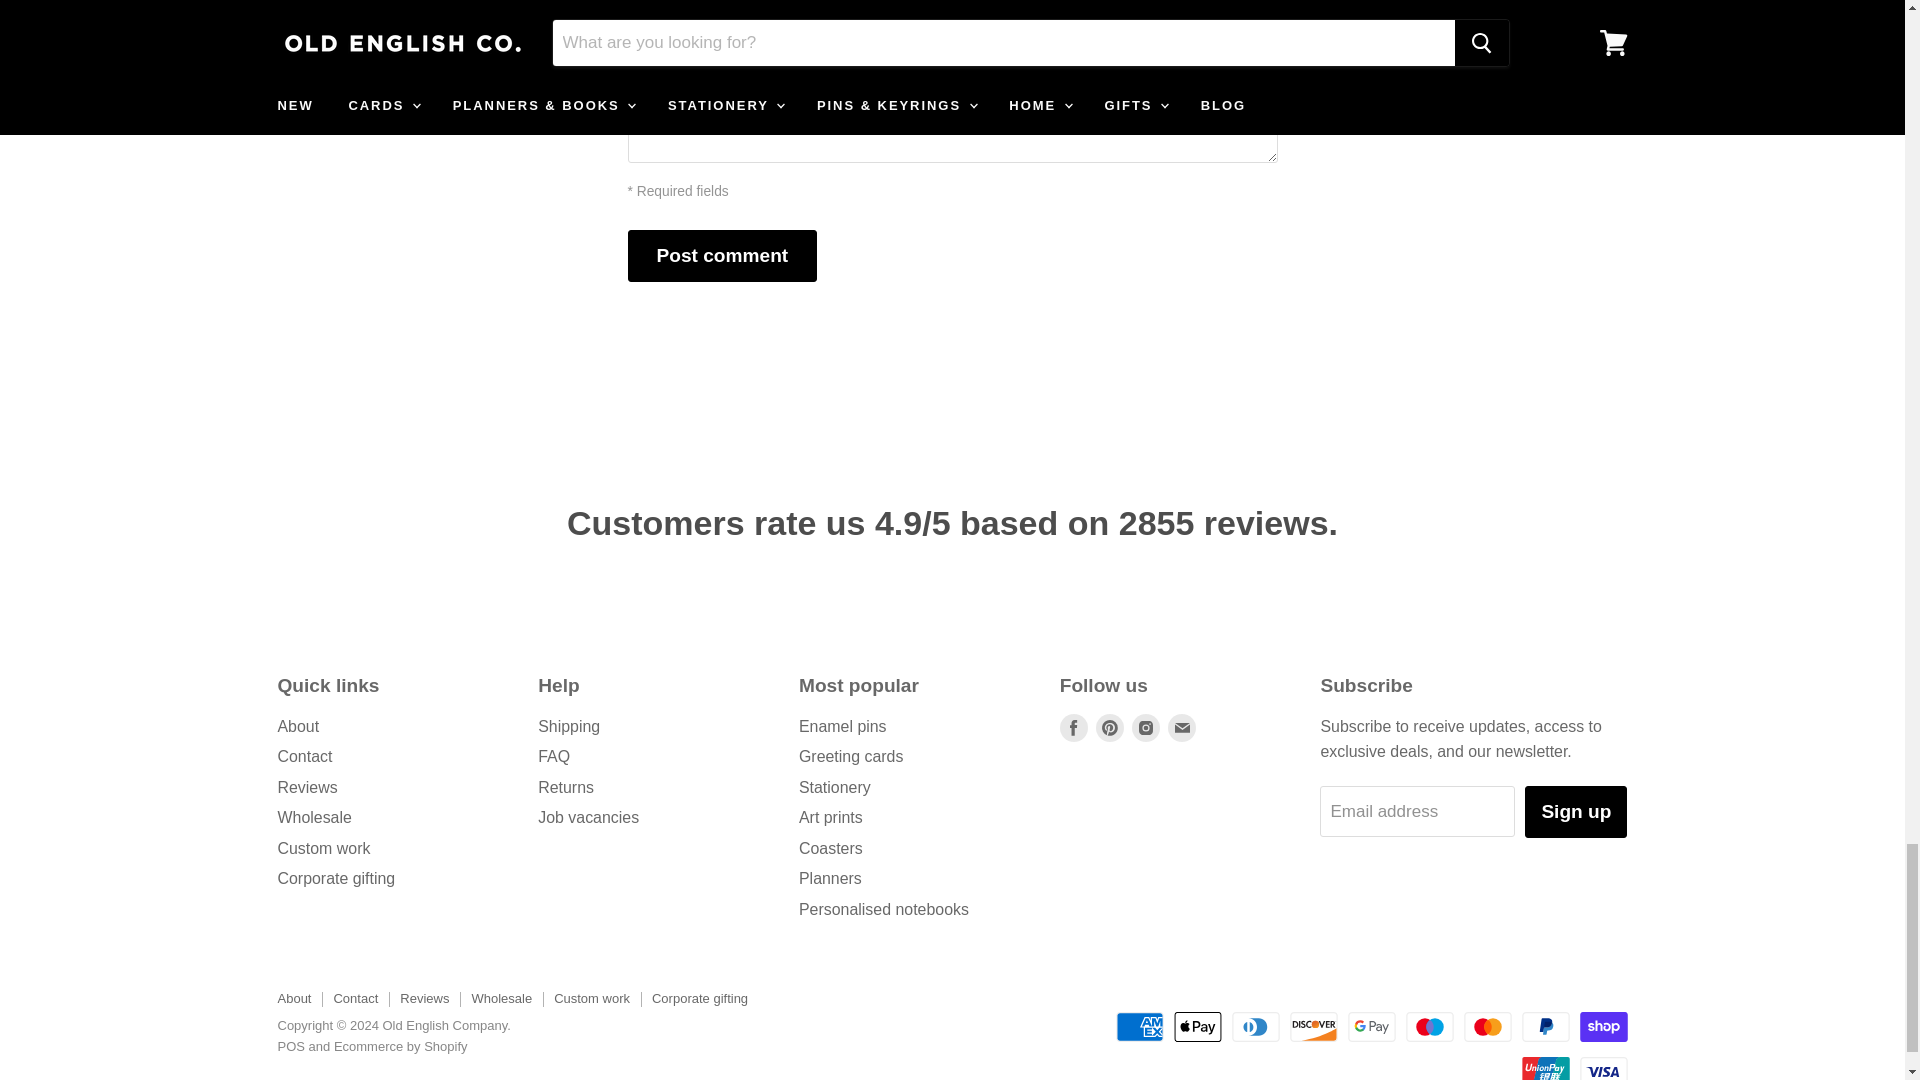  Describe the element at coordinates (1182, 727) in the screenshot. I see `E-mail` at that location.